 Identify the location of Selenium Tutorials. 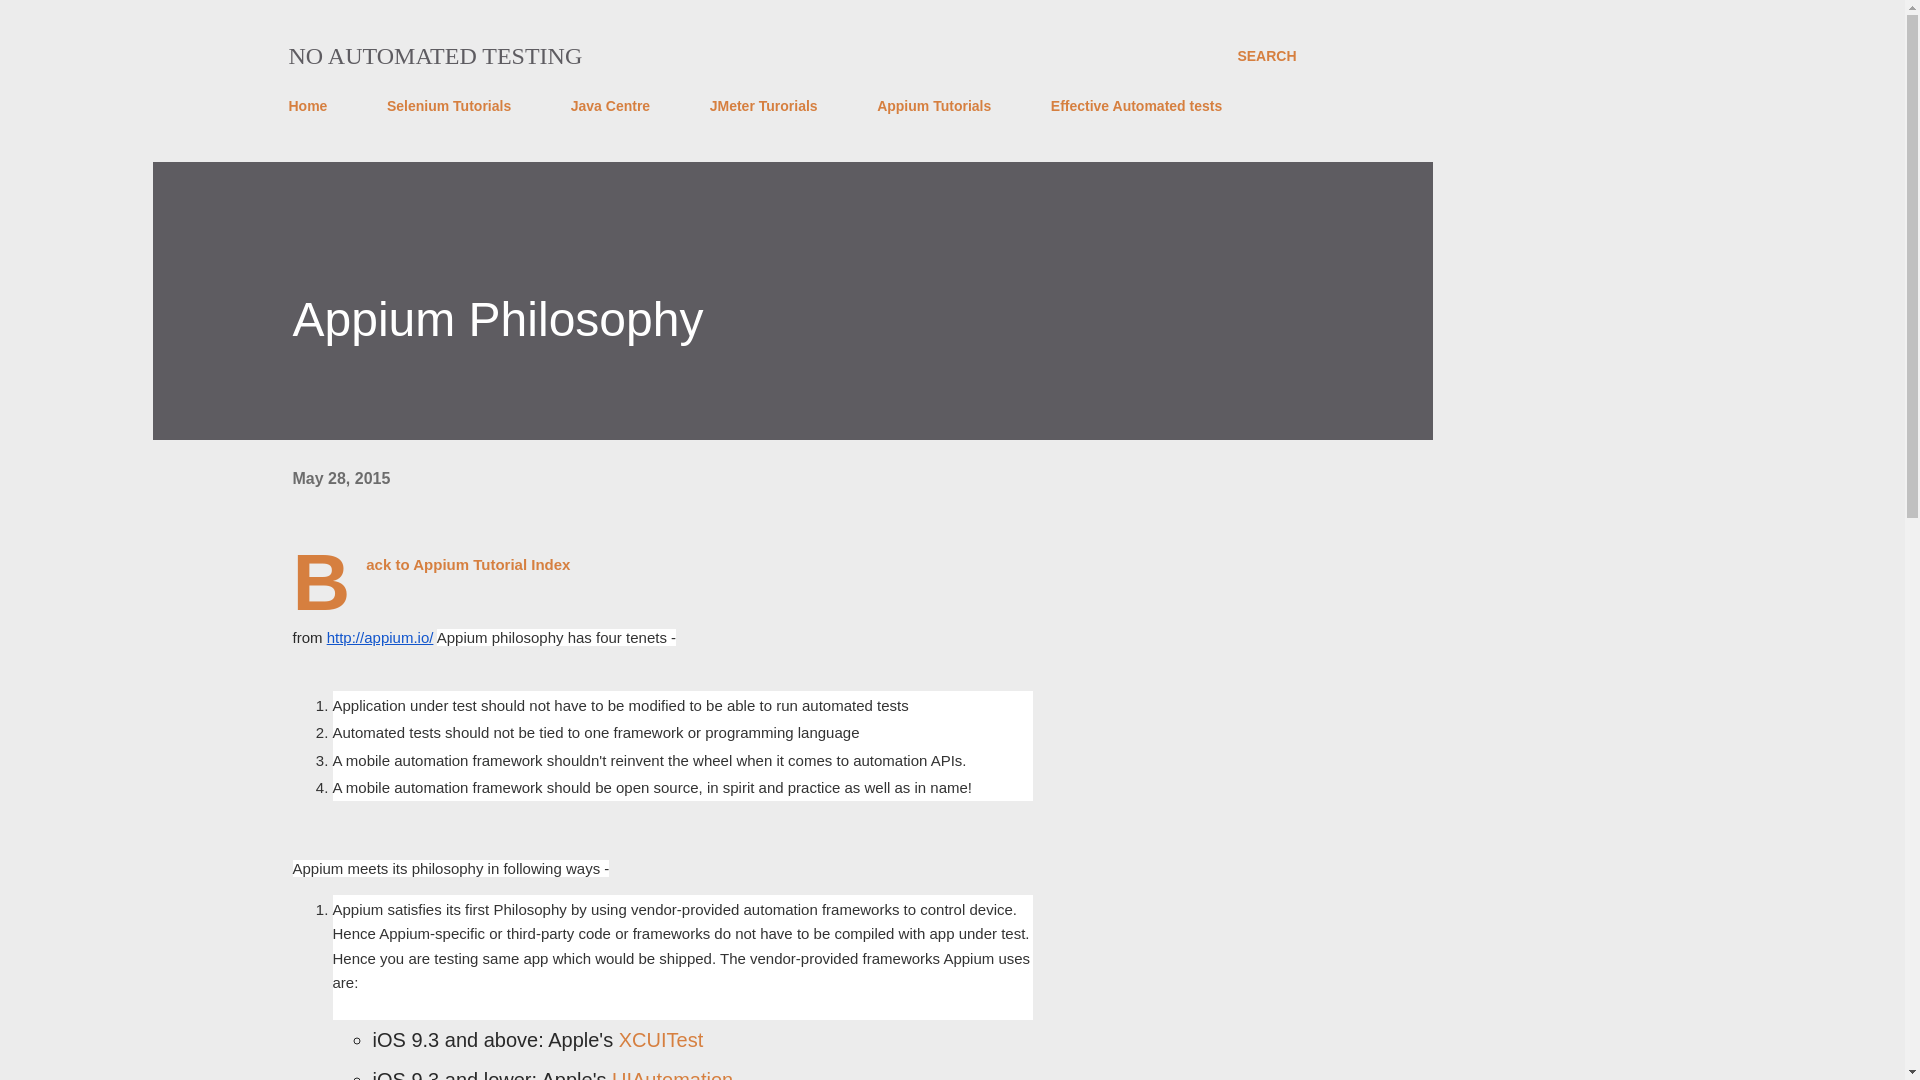
(448, 106).